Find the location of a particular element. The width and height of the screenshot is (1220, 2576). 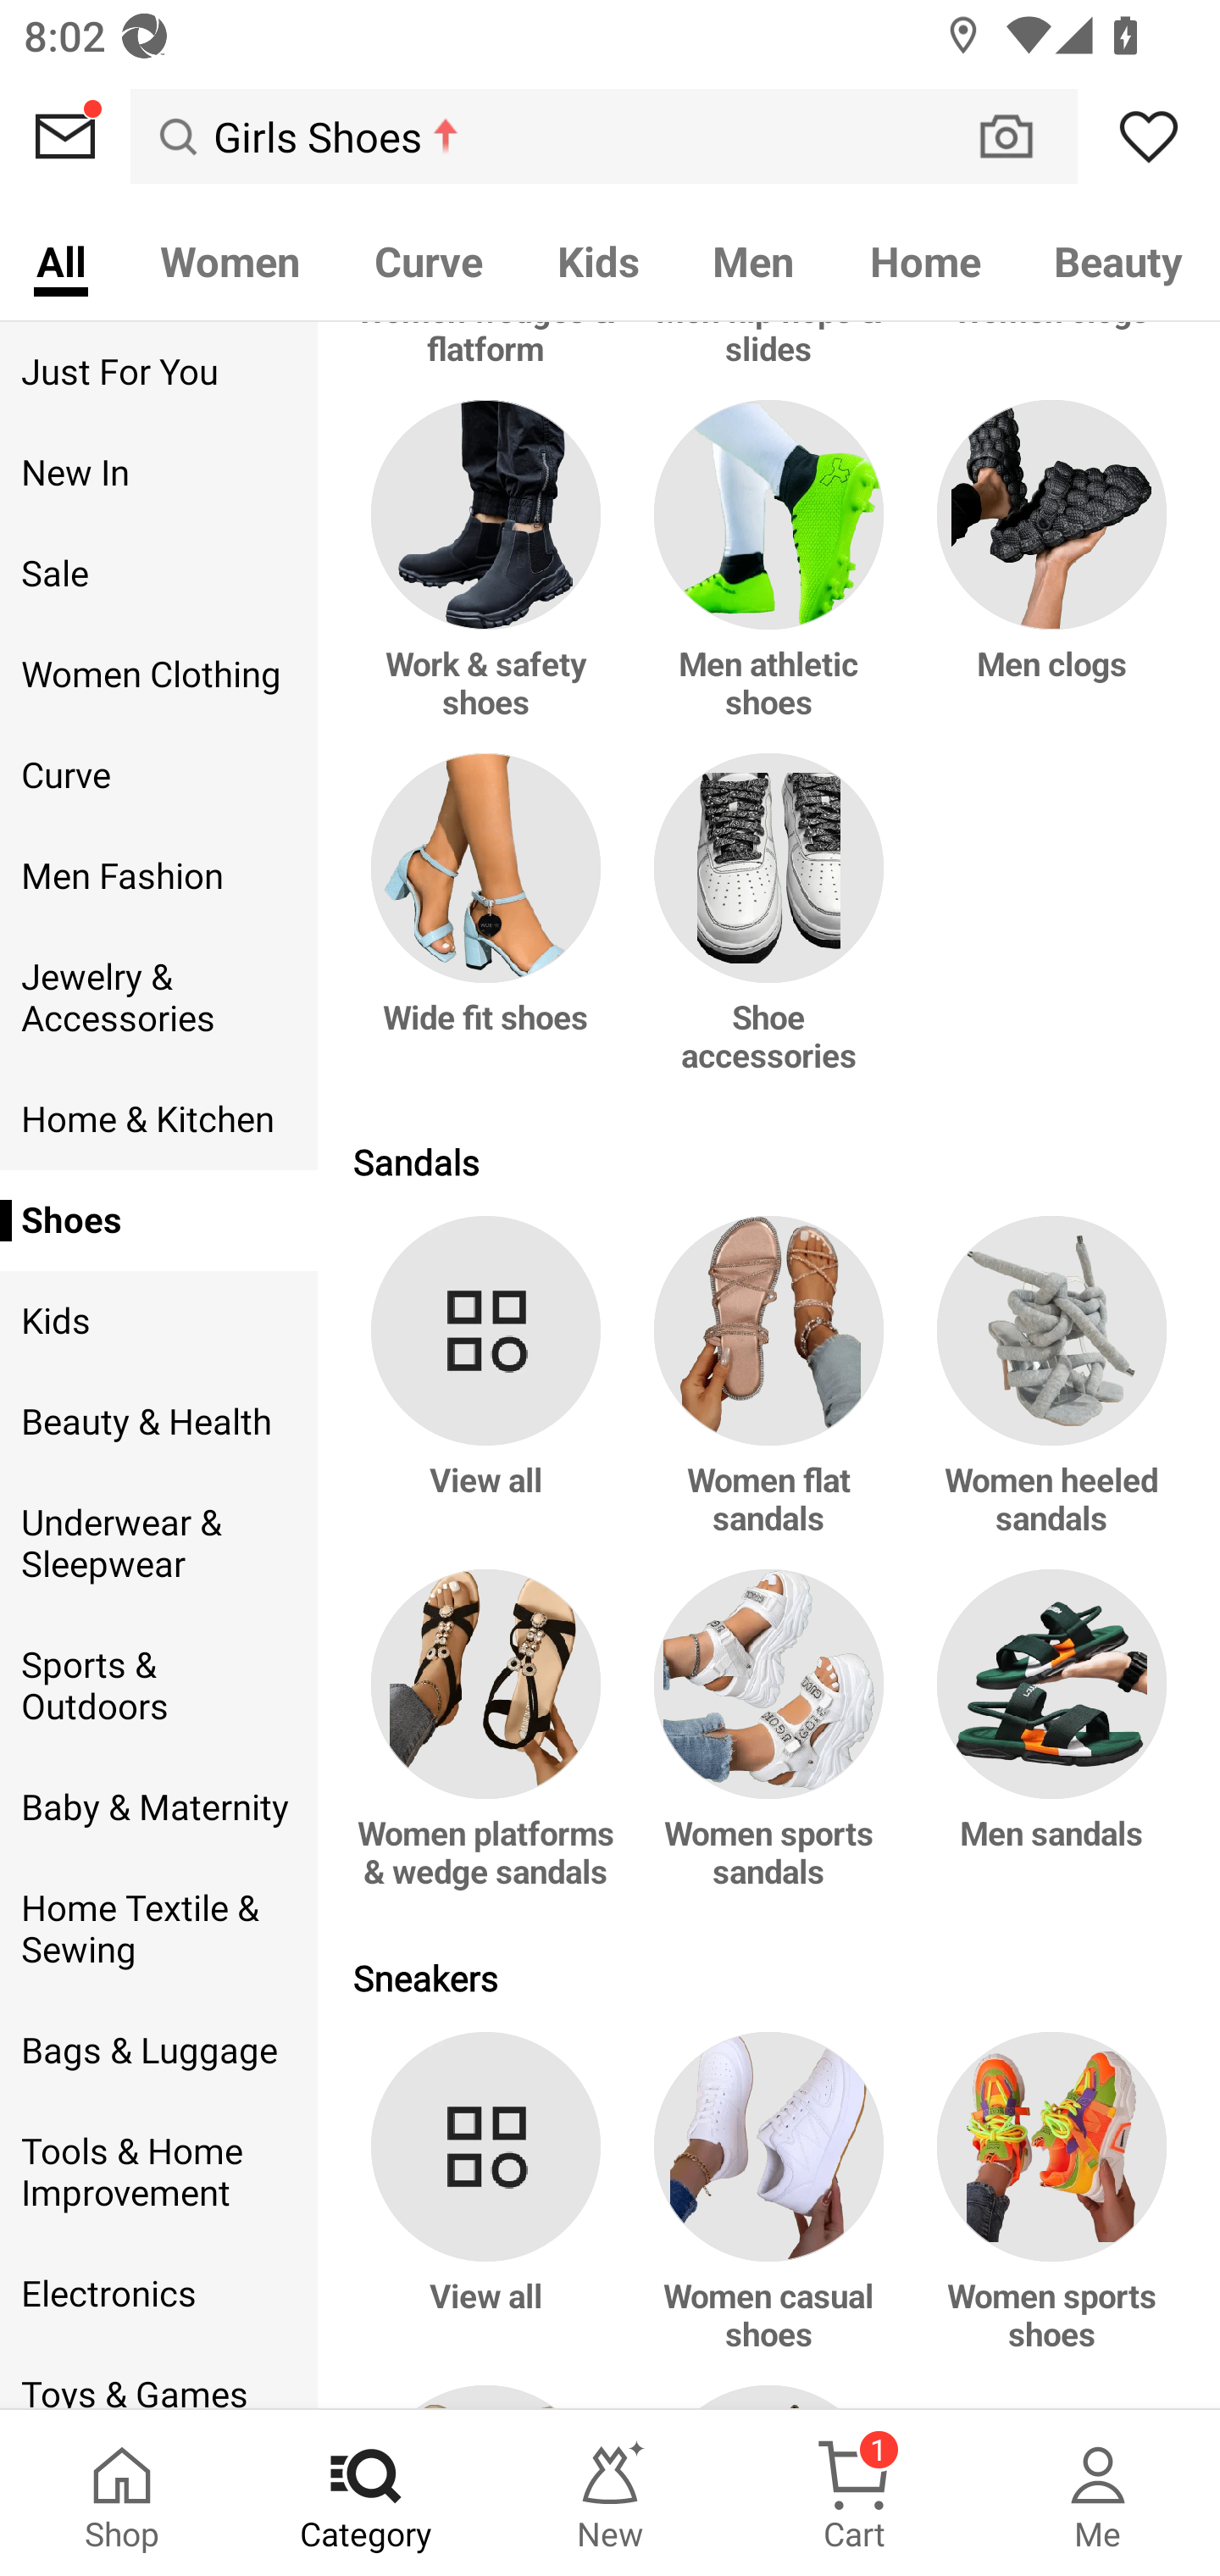

Electronics is located at coordinates (158, 2293).